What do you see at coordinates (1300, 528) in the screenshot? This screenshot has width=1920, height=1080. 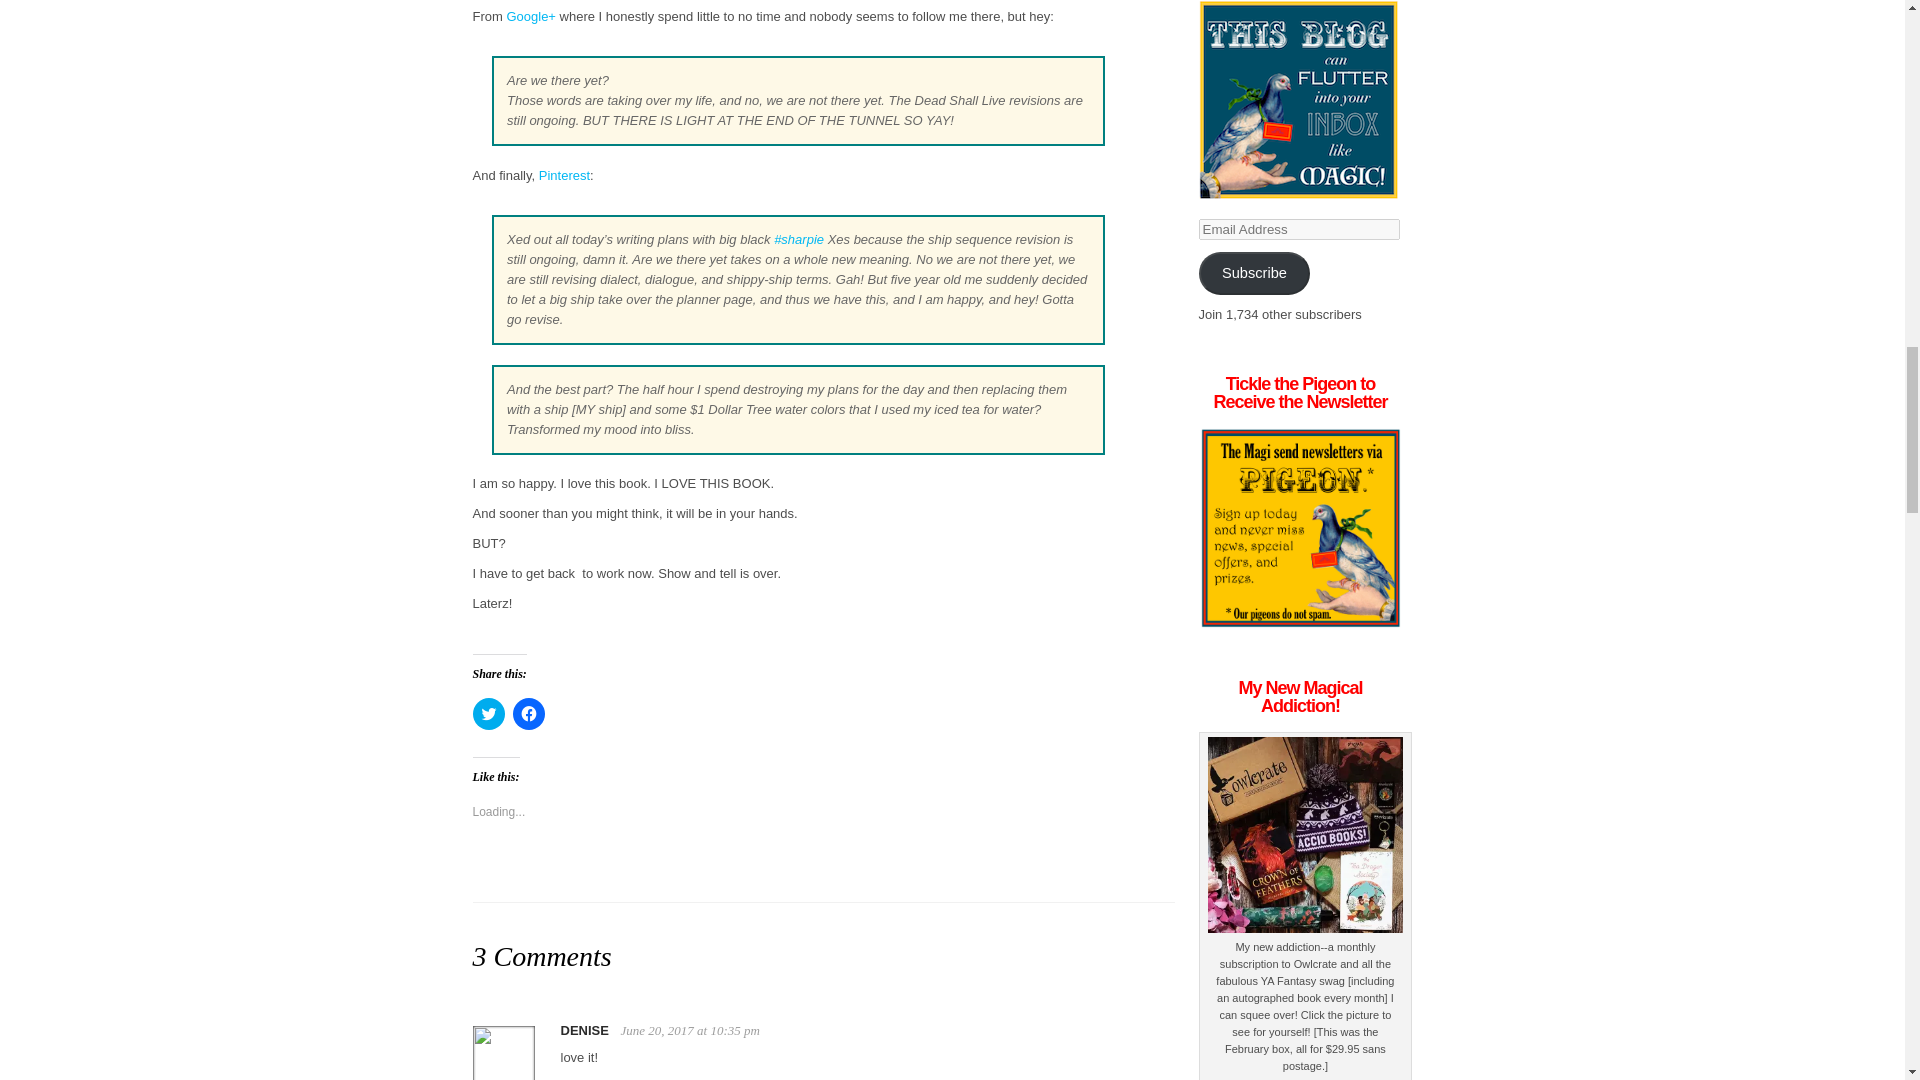 I see `Tickle the Pigeon to Receive the Newsletter` at bounding box center [1300, 528].